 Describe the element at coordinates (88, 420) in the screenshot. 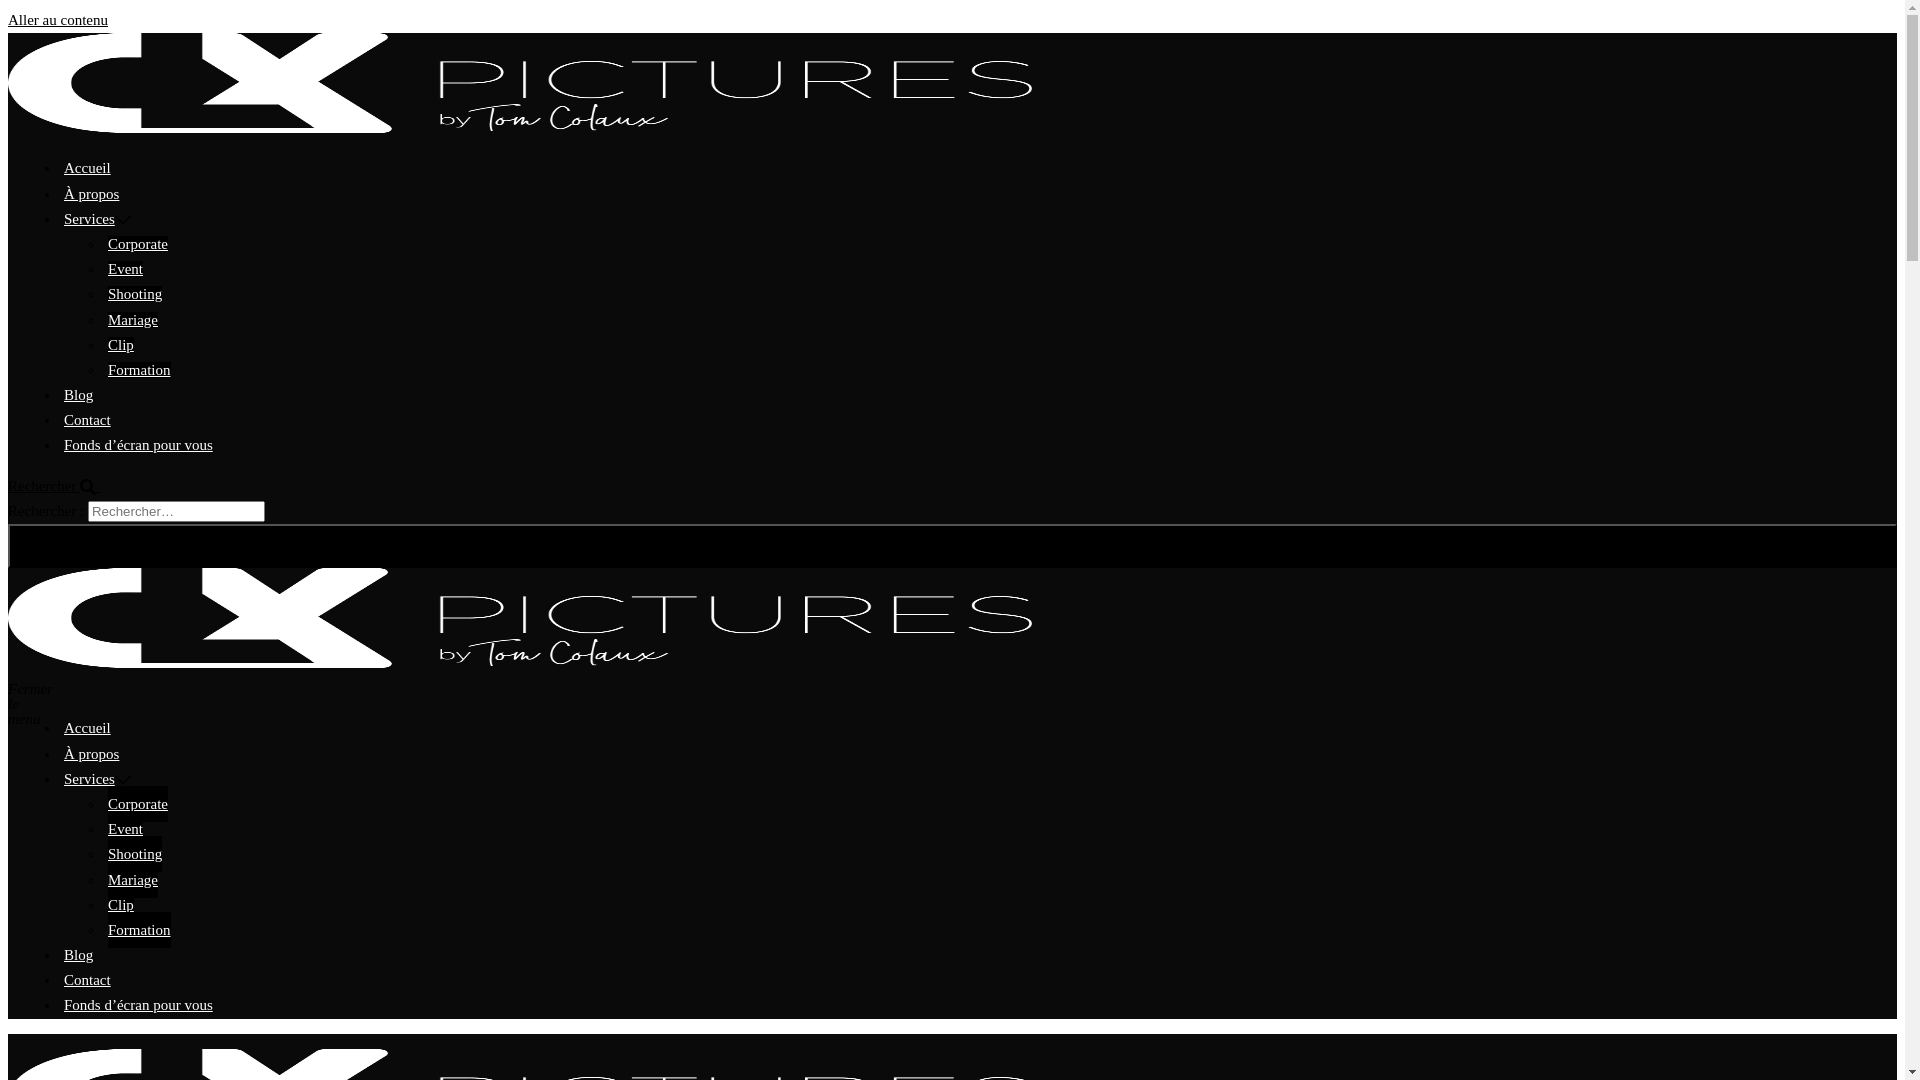

I see `Contact` at that location.